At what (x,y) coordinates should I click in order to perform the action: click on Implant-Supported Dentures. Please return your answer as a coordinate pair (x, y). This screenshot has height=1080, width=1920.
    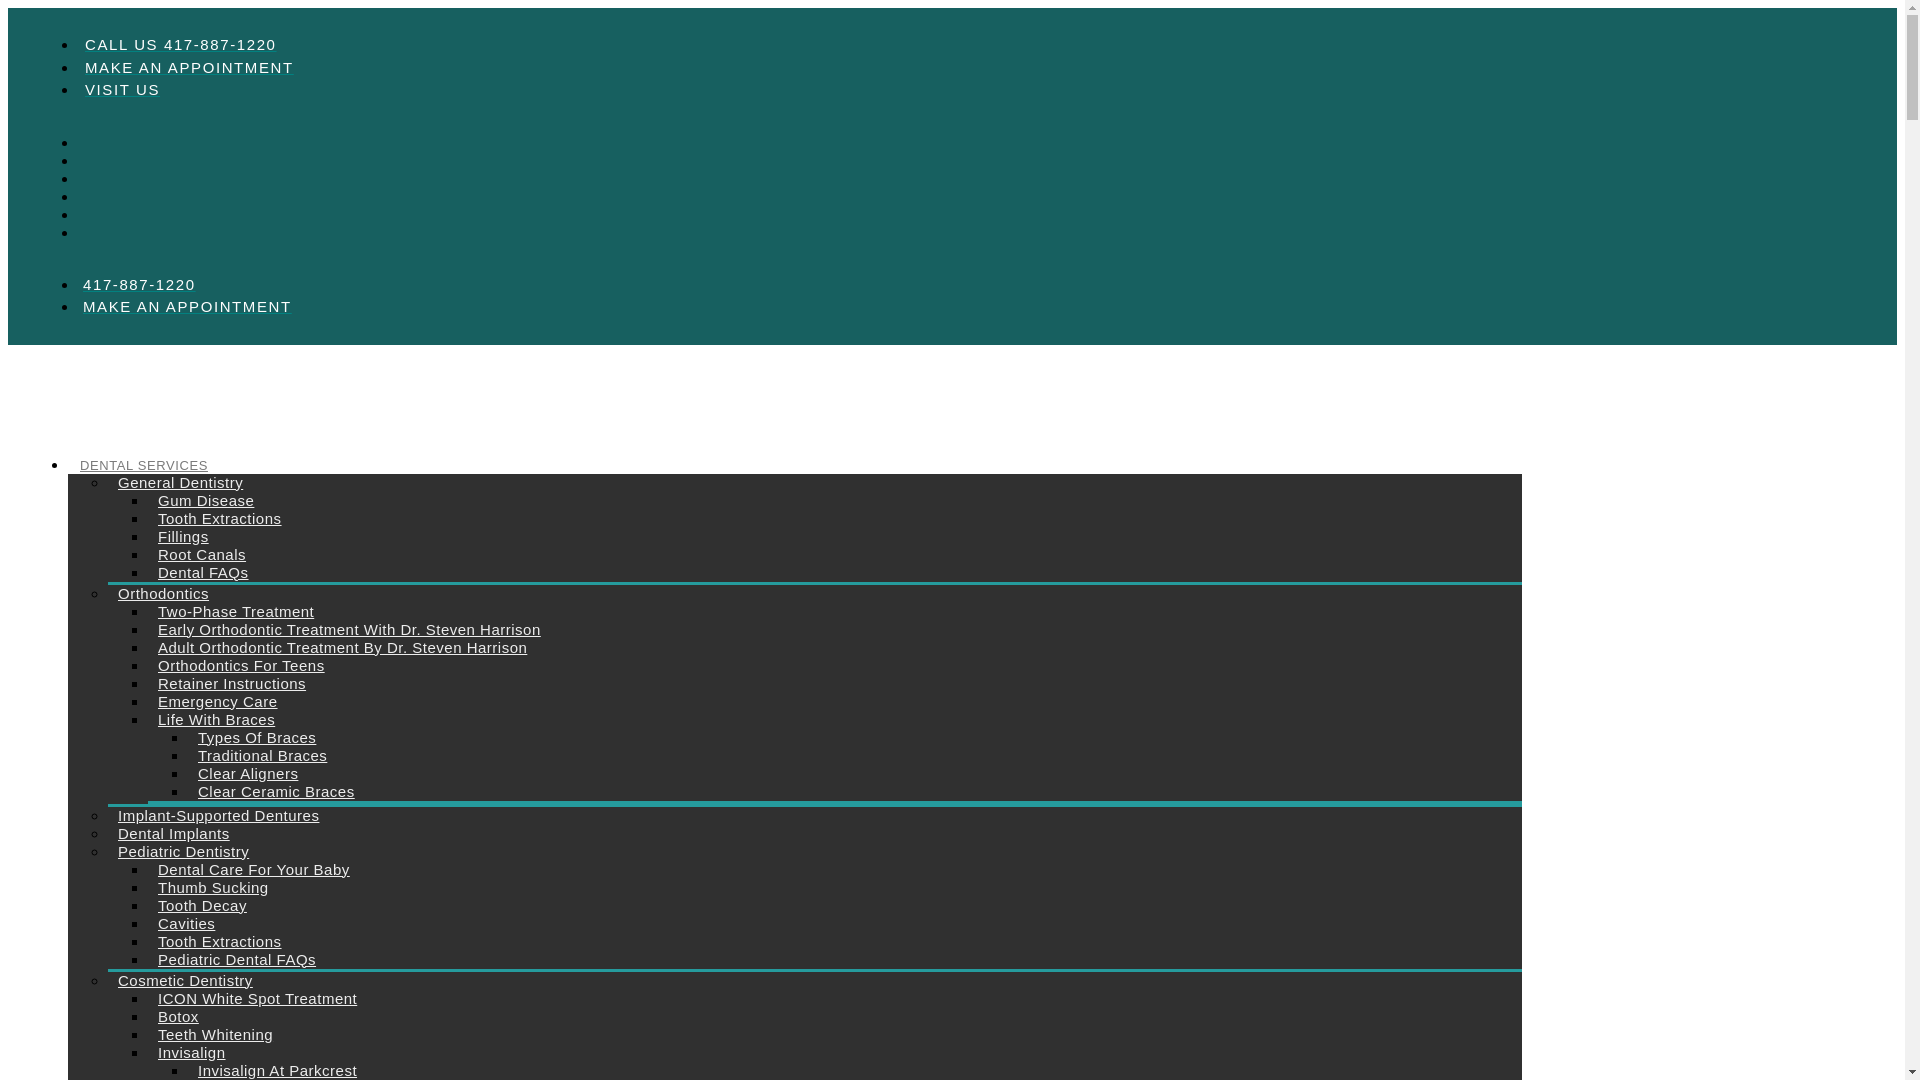
    Looking at the image, I should click on (218, 814).